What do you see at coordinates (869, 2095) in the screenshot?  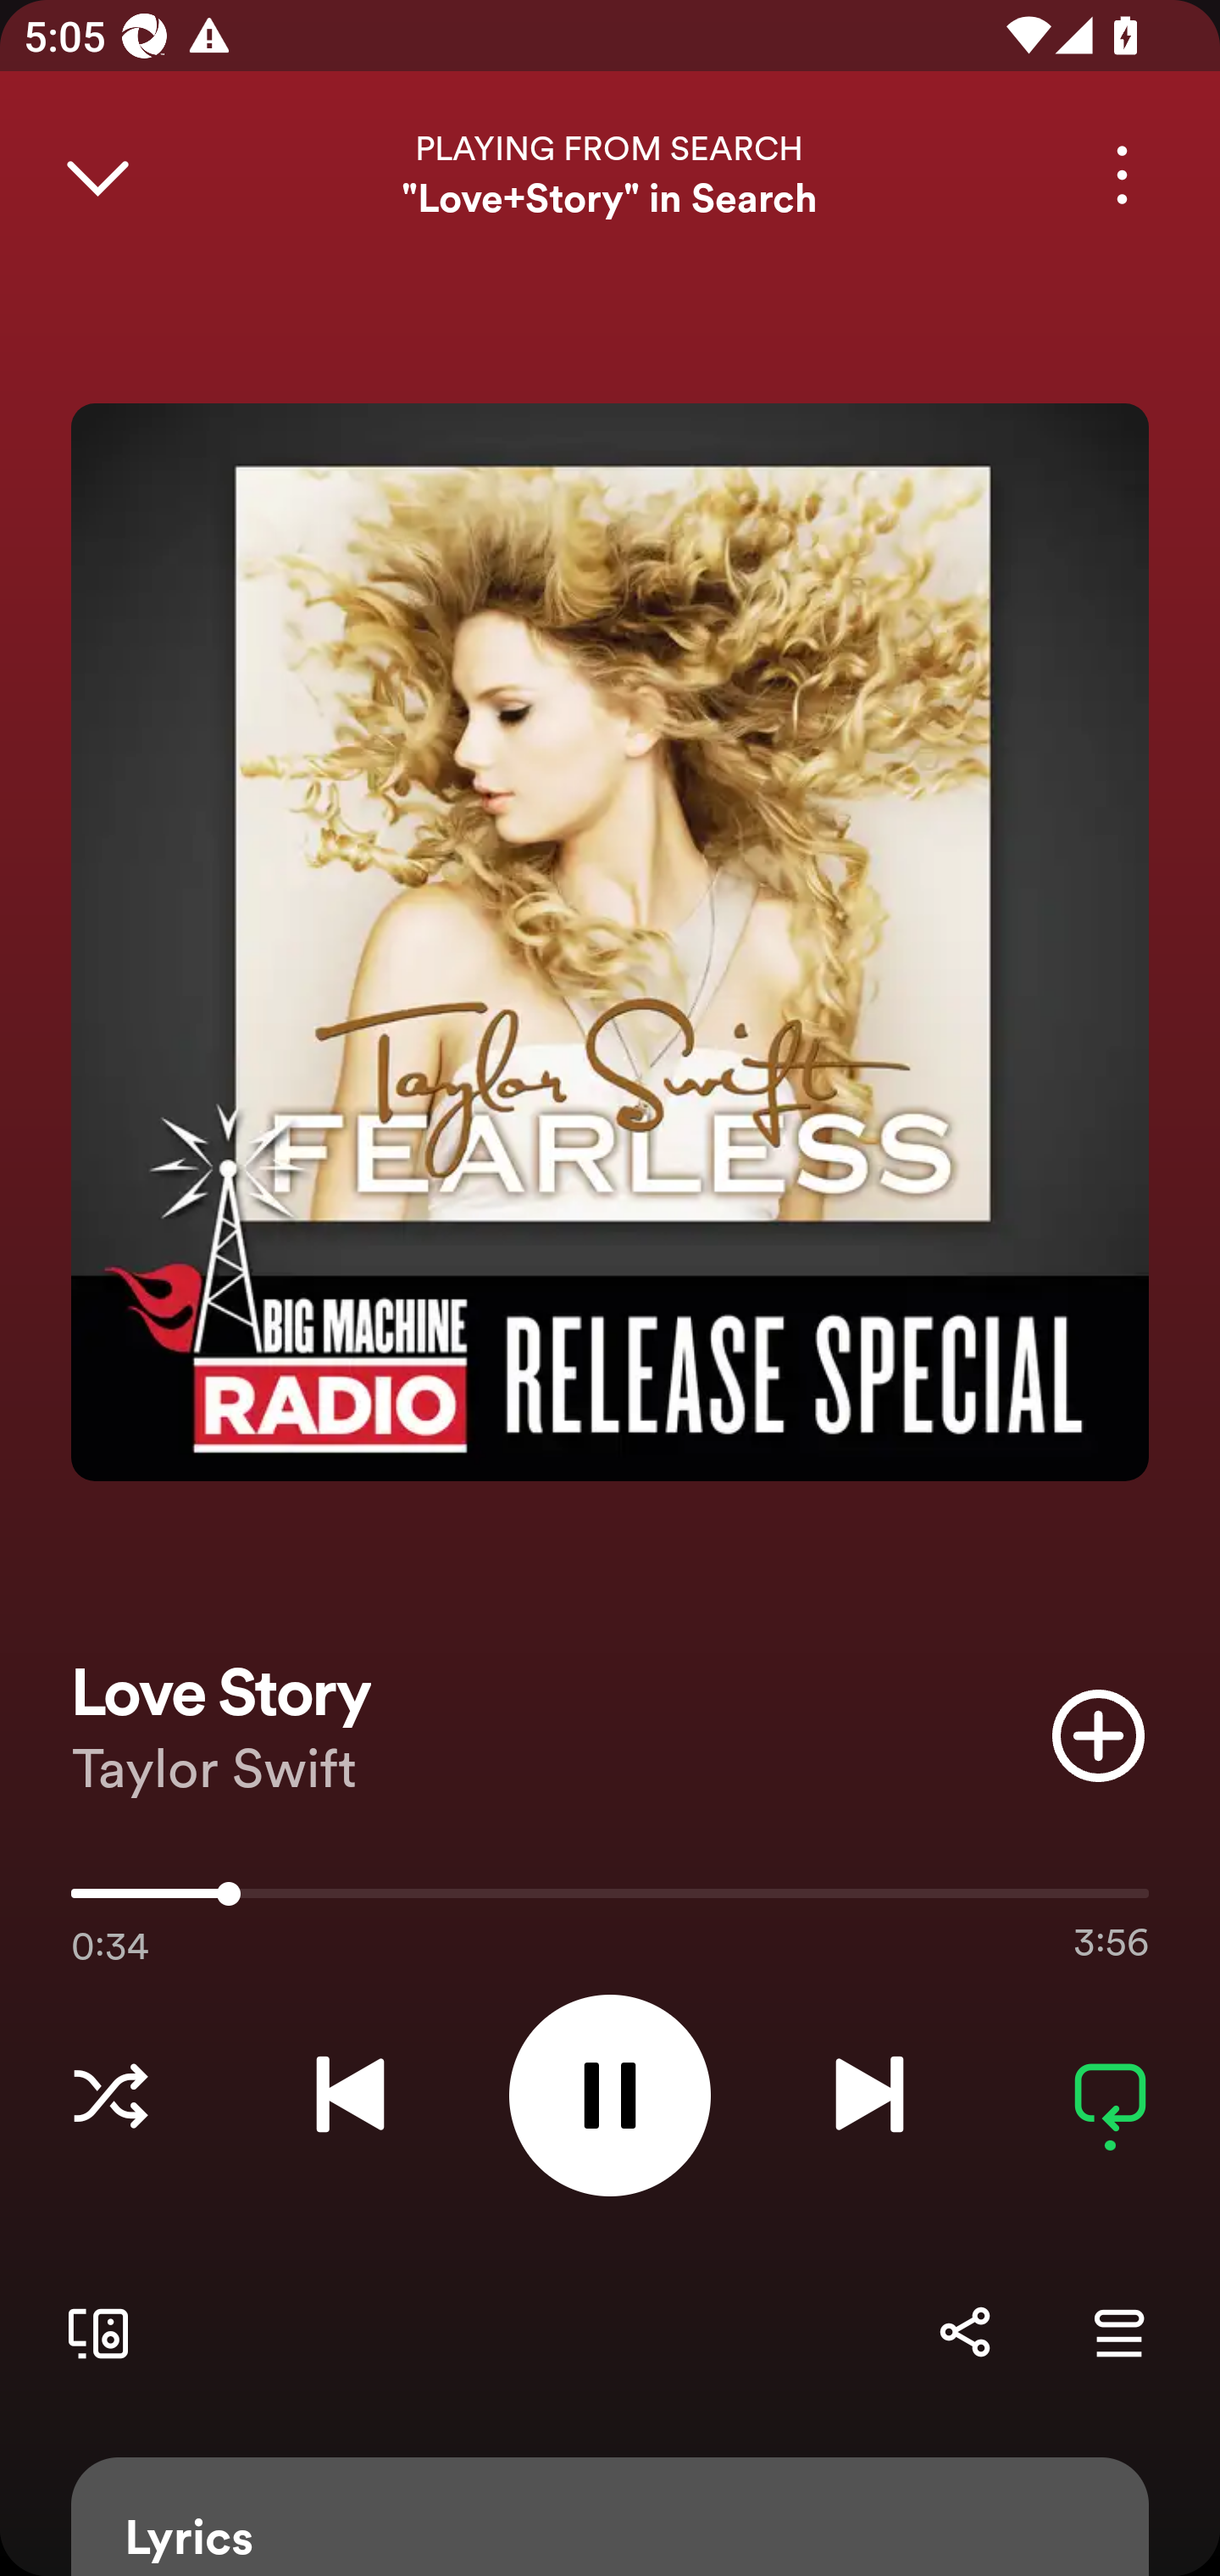 I see `Next` at bounding box center [869, 2095].